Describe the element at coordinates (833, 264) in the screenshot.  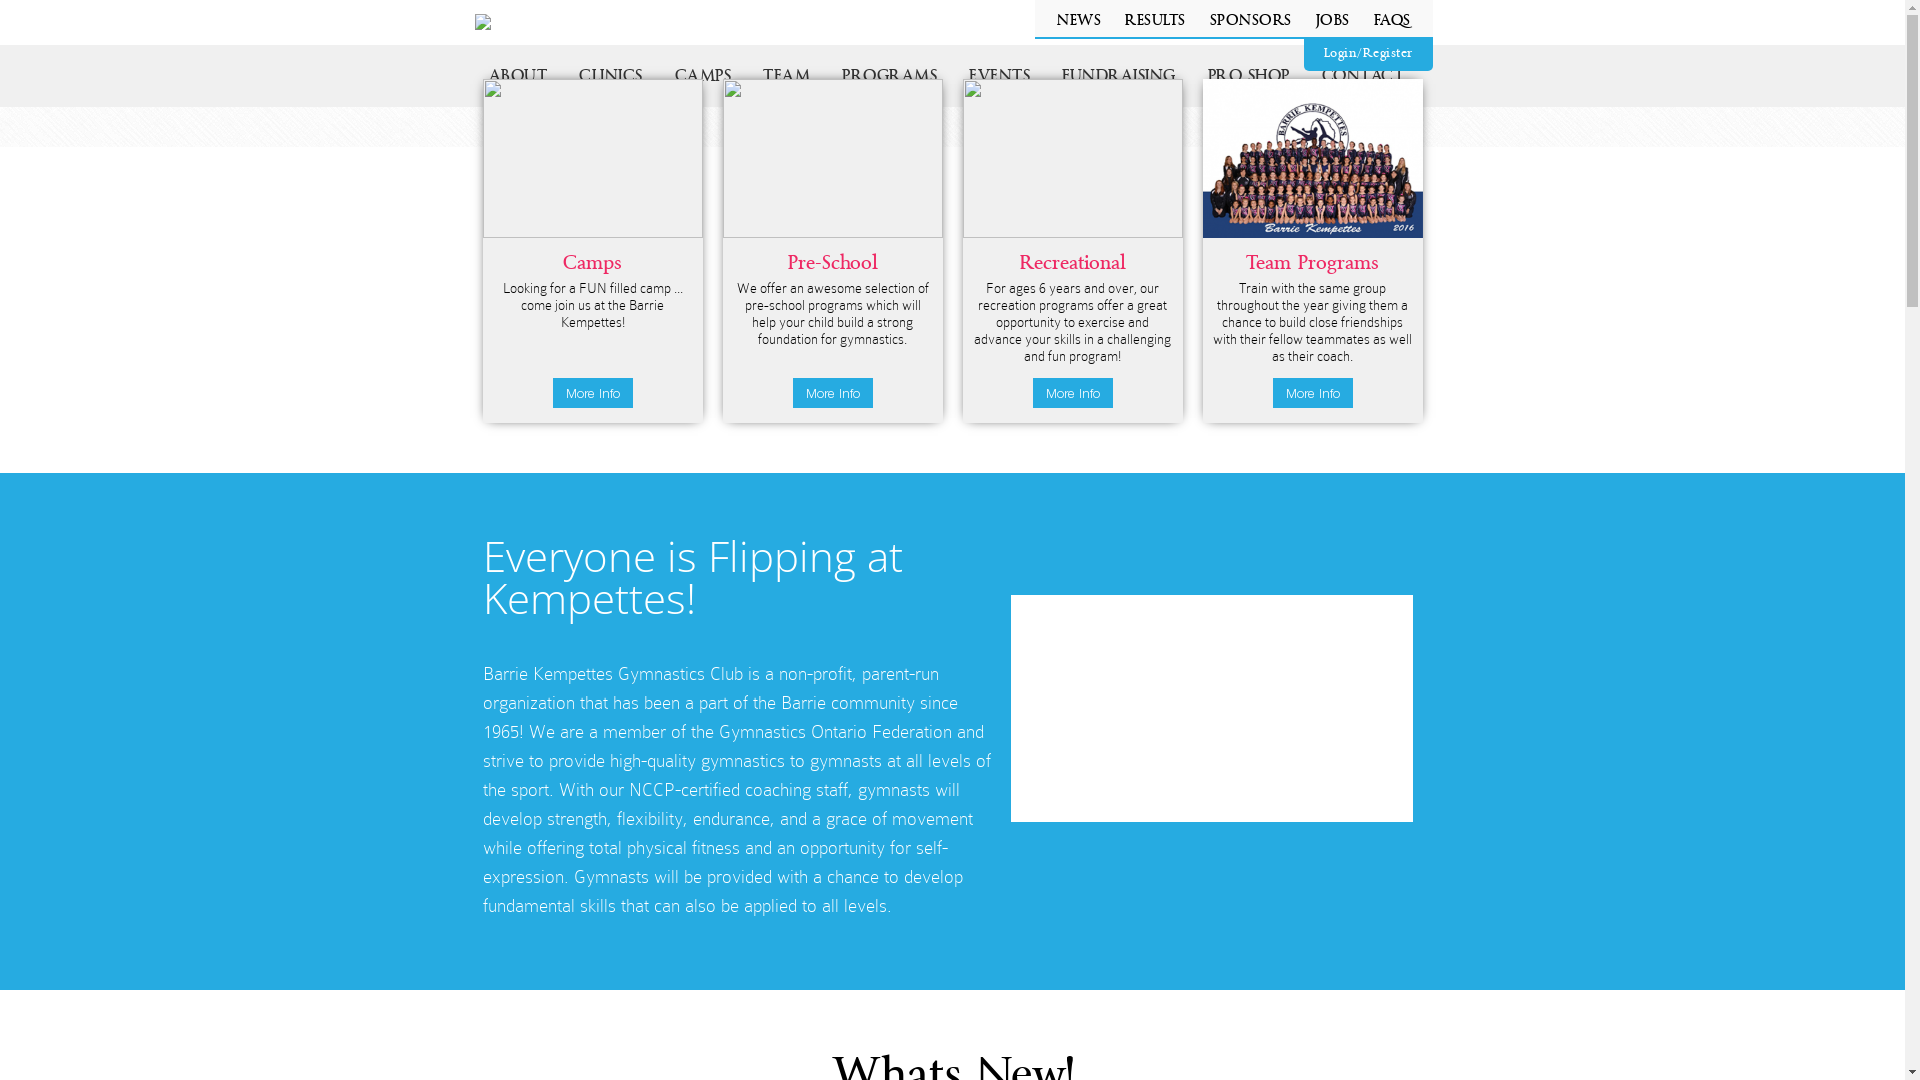
I see `Pre-School` at that location.